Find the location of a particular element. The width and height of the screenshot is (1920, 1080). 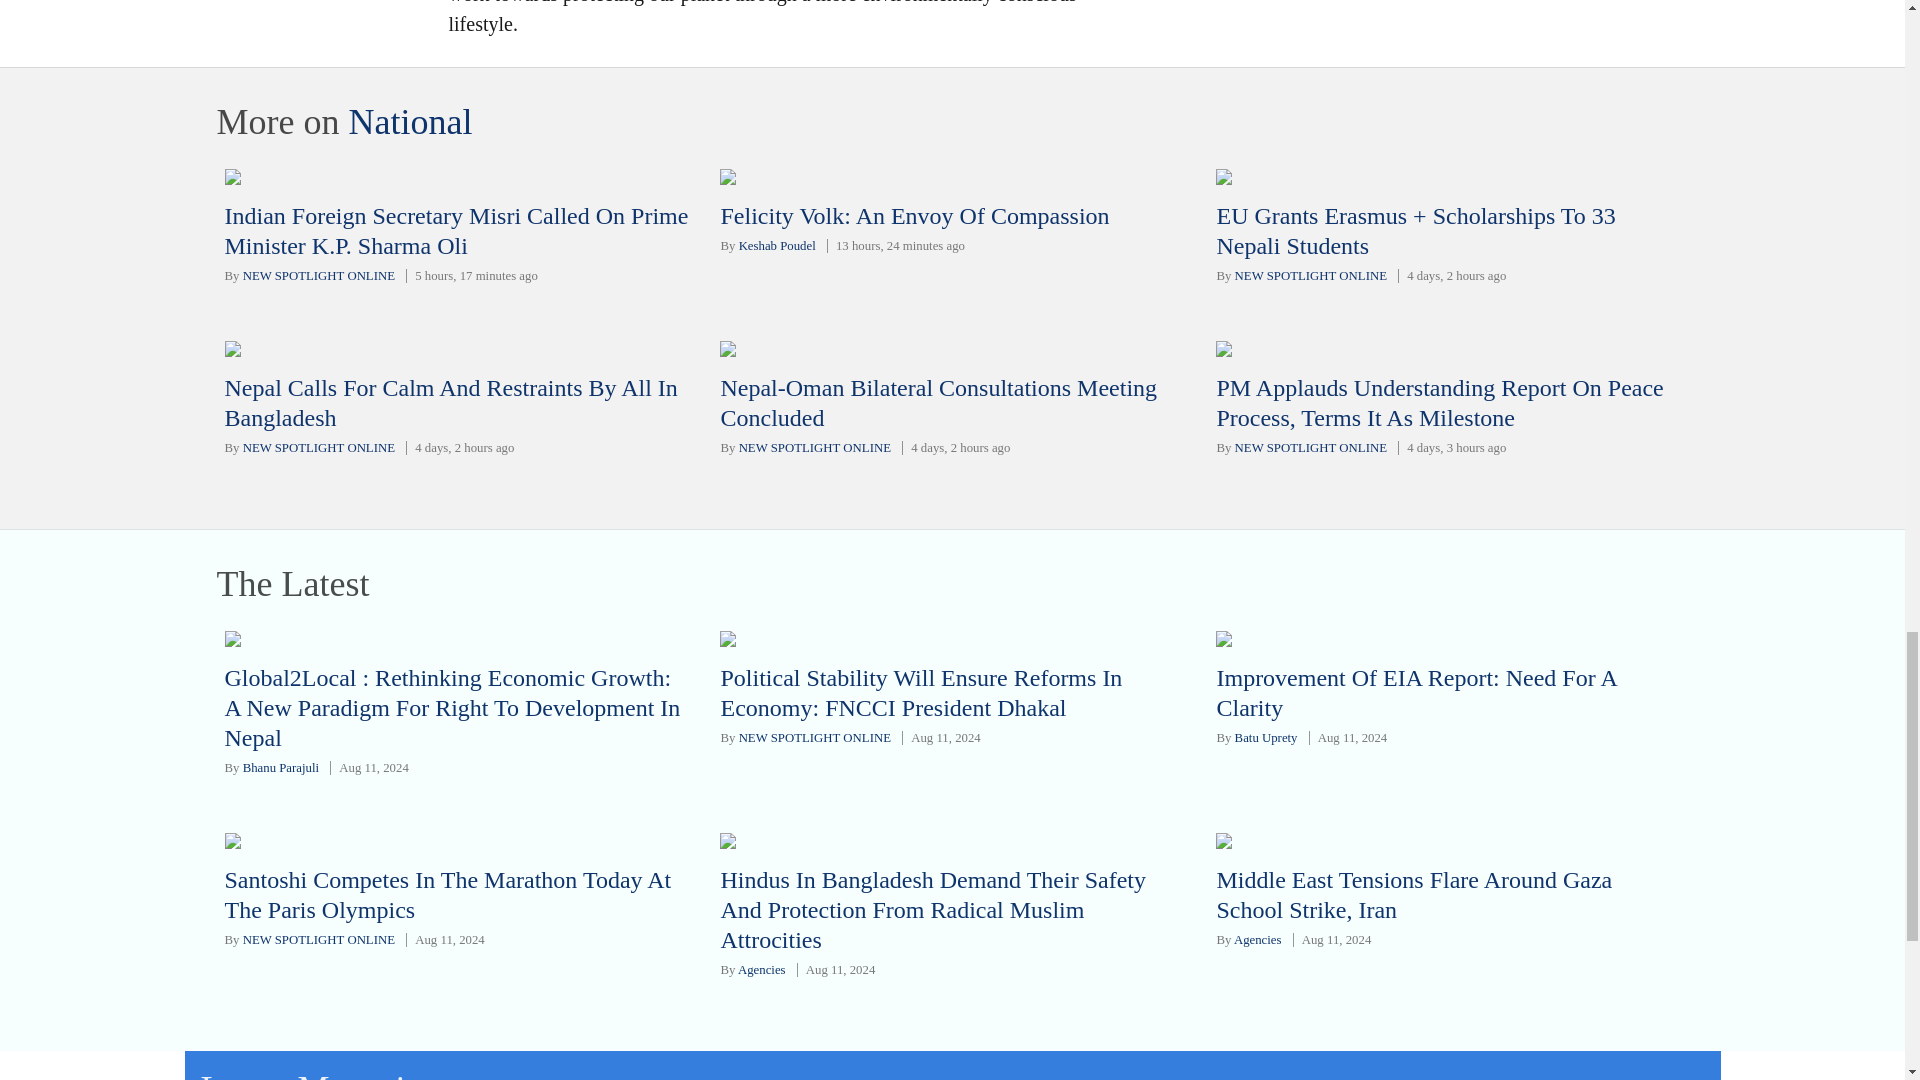

NEW SPOTLIGHT ONLINE is located at coordinates (814, 447).